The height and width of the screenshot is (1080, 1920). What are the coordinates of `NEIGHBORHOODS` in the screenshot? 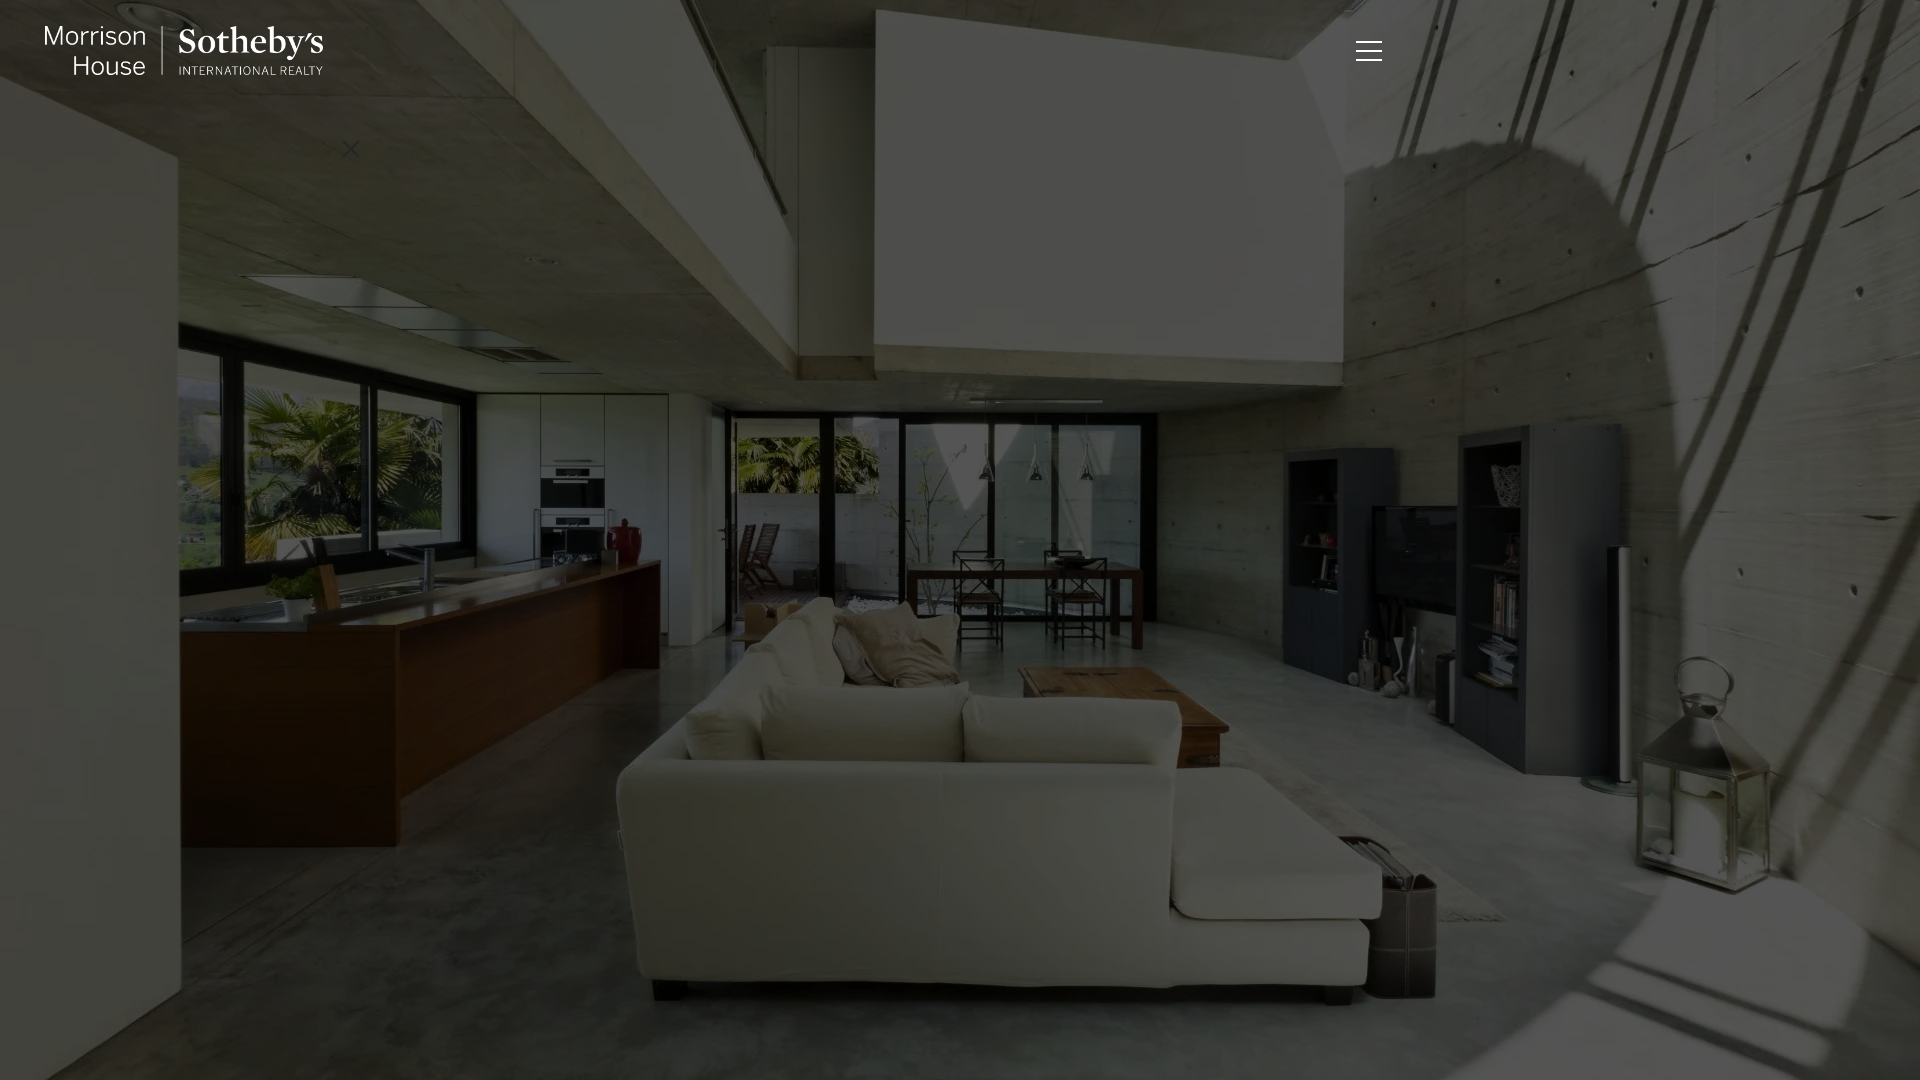 It's located at (200, 610).